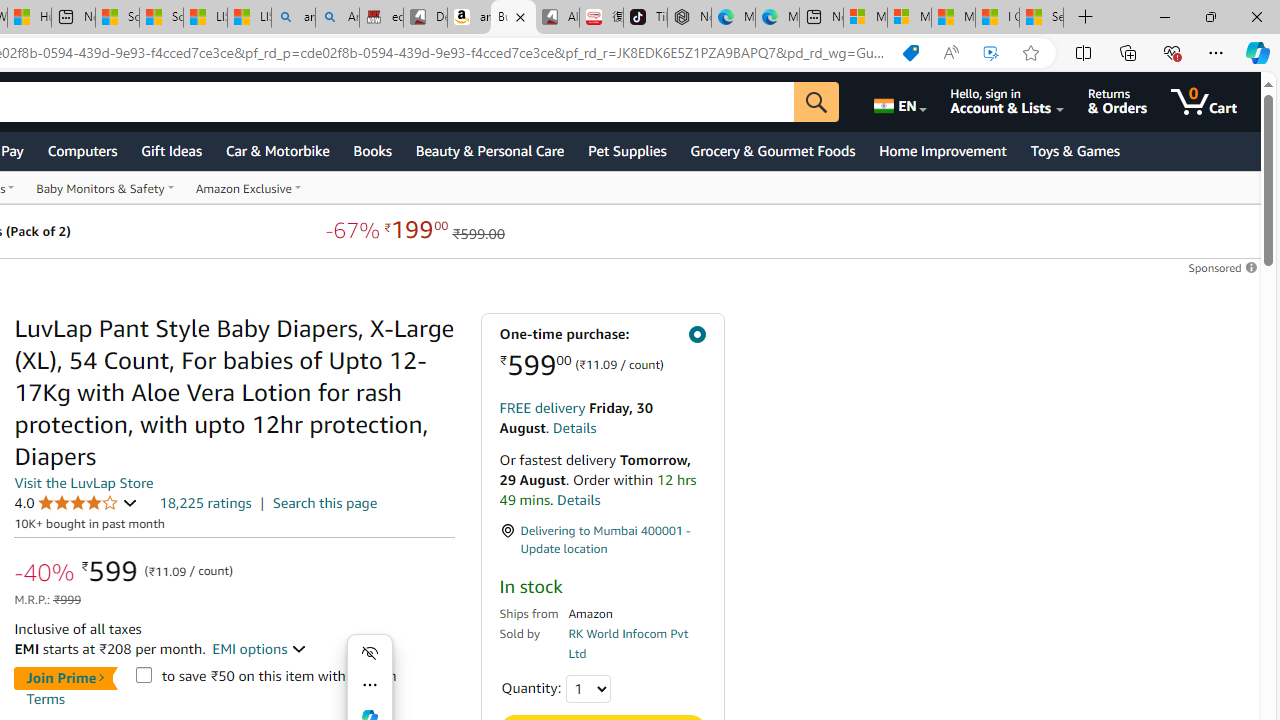  I want to click on All Cubot phones, so click(557, 18).